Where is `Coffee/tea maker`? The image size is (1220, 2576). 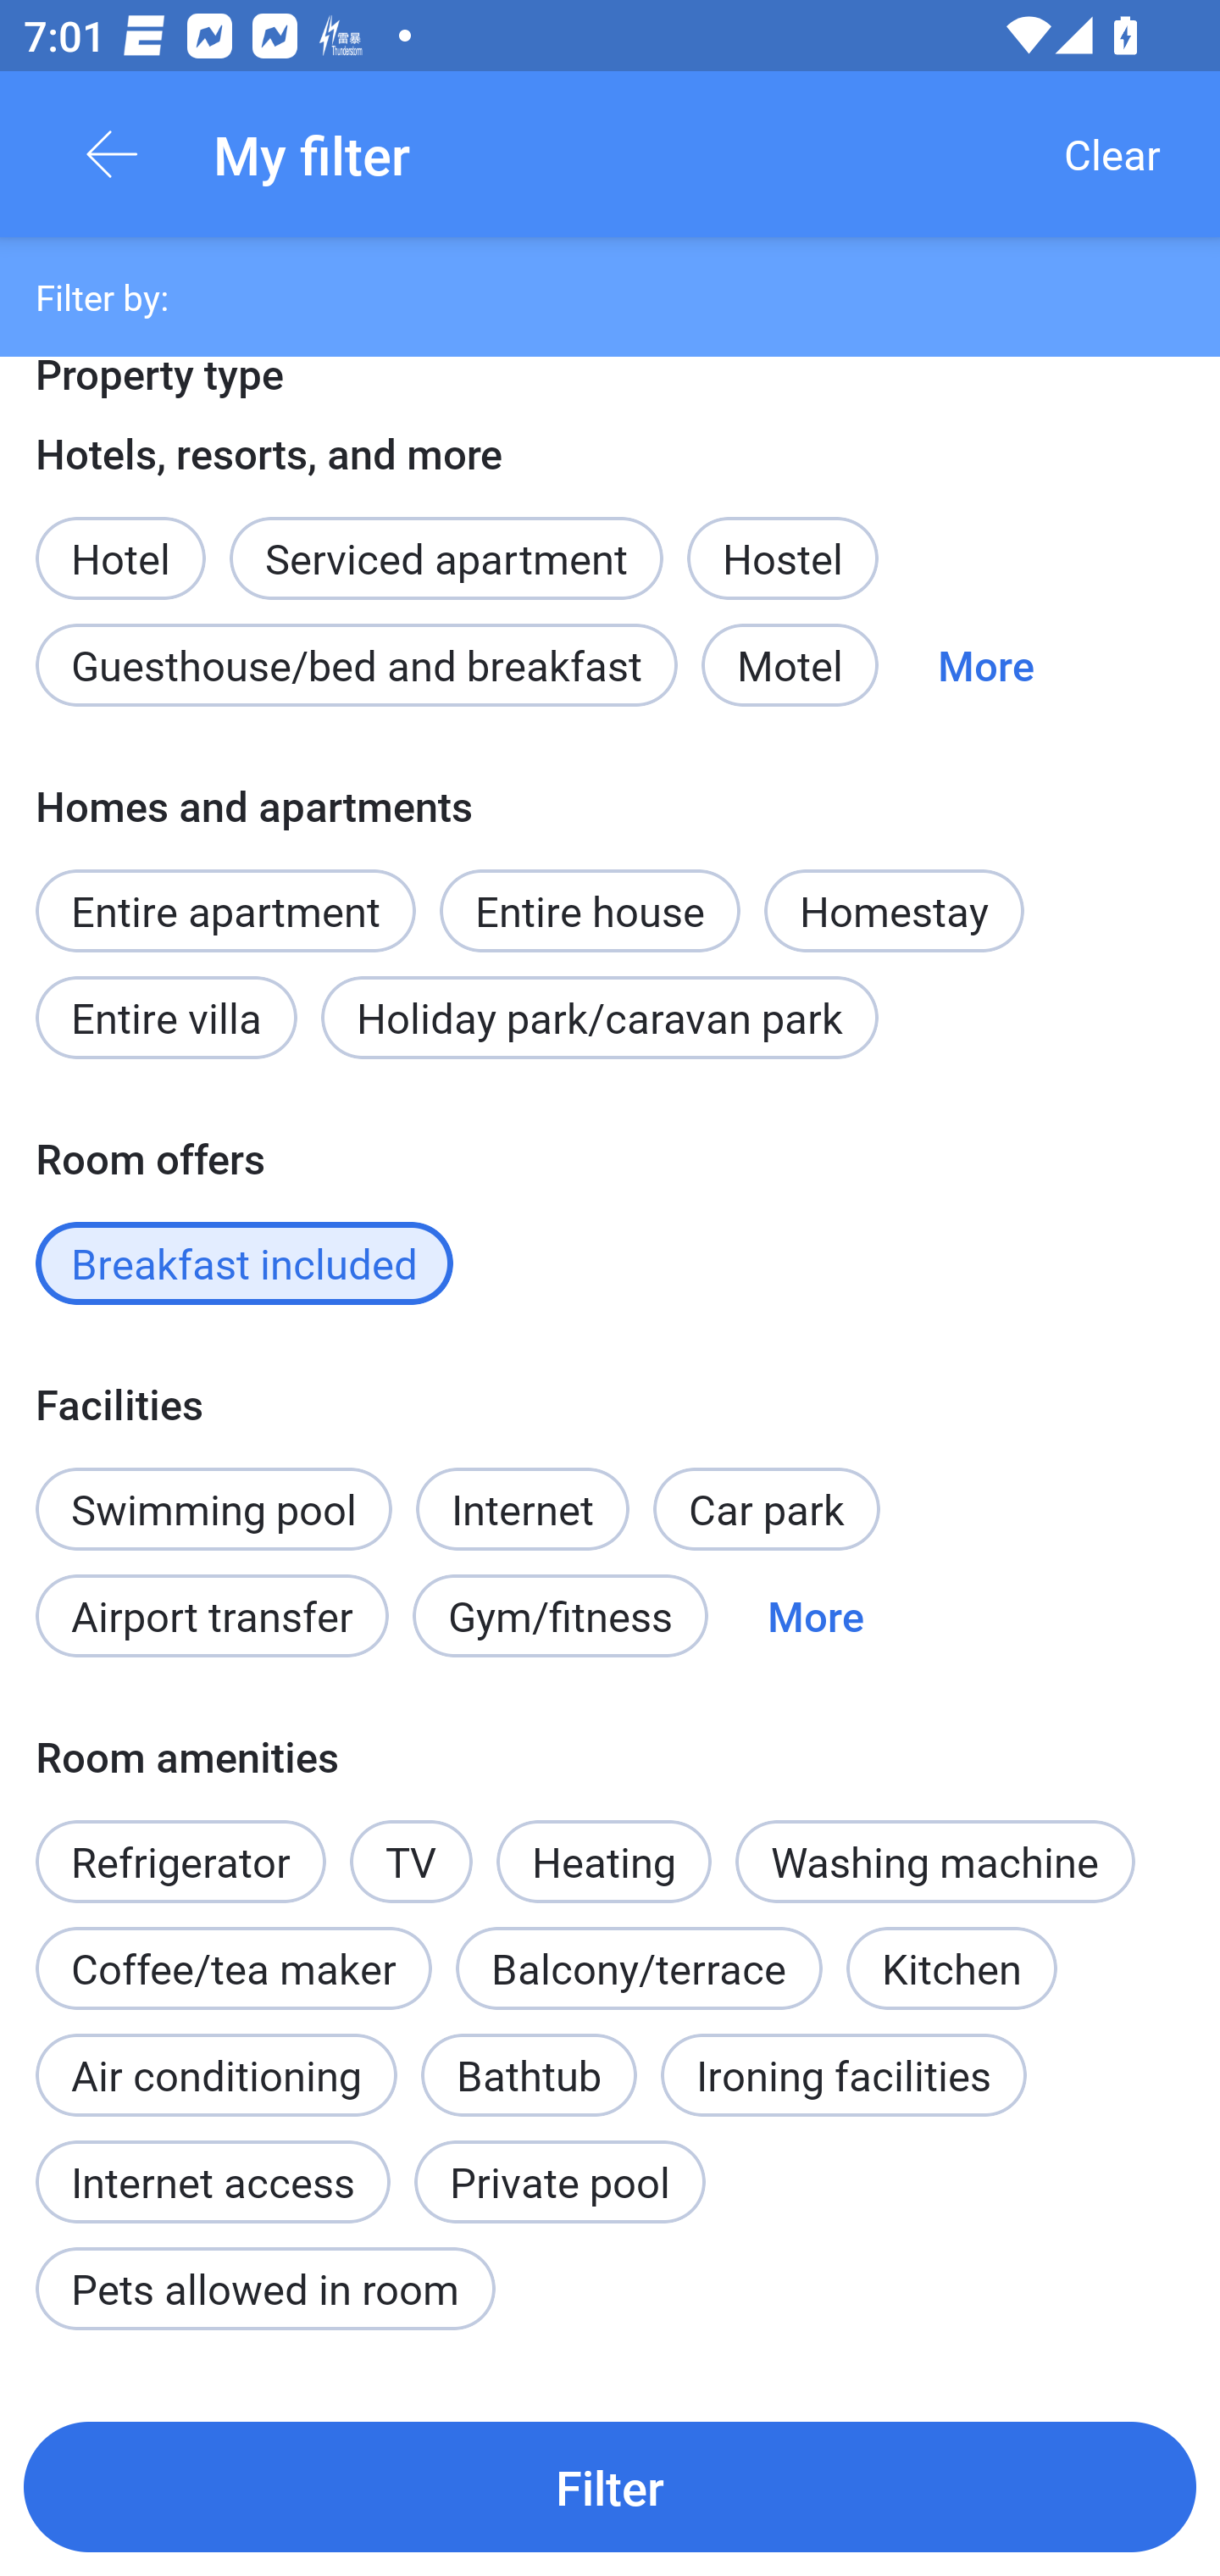 Coffee/tea maker is located at coordinates (233, 1969).